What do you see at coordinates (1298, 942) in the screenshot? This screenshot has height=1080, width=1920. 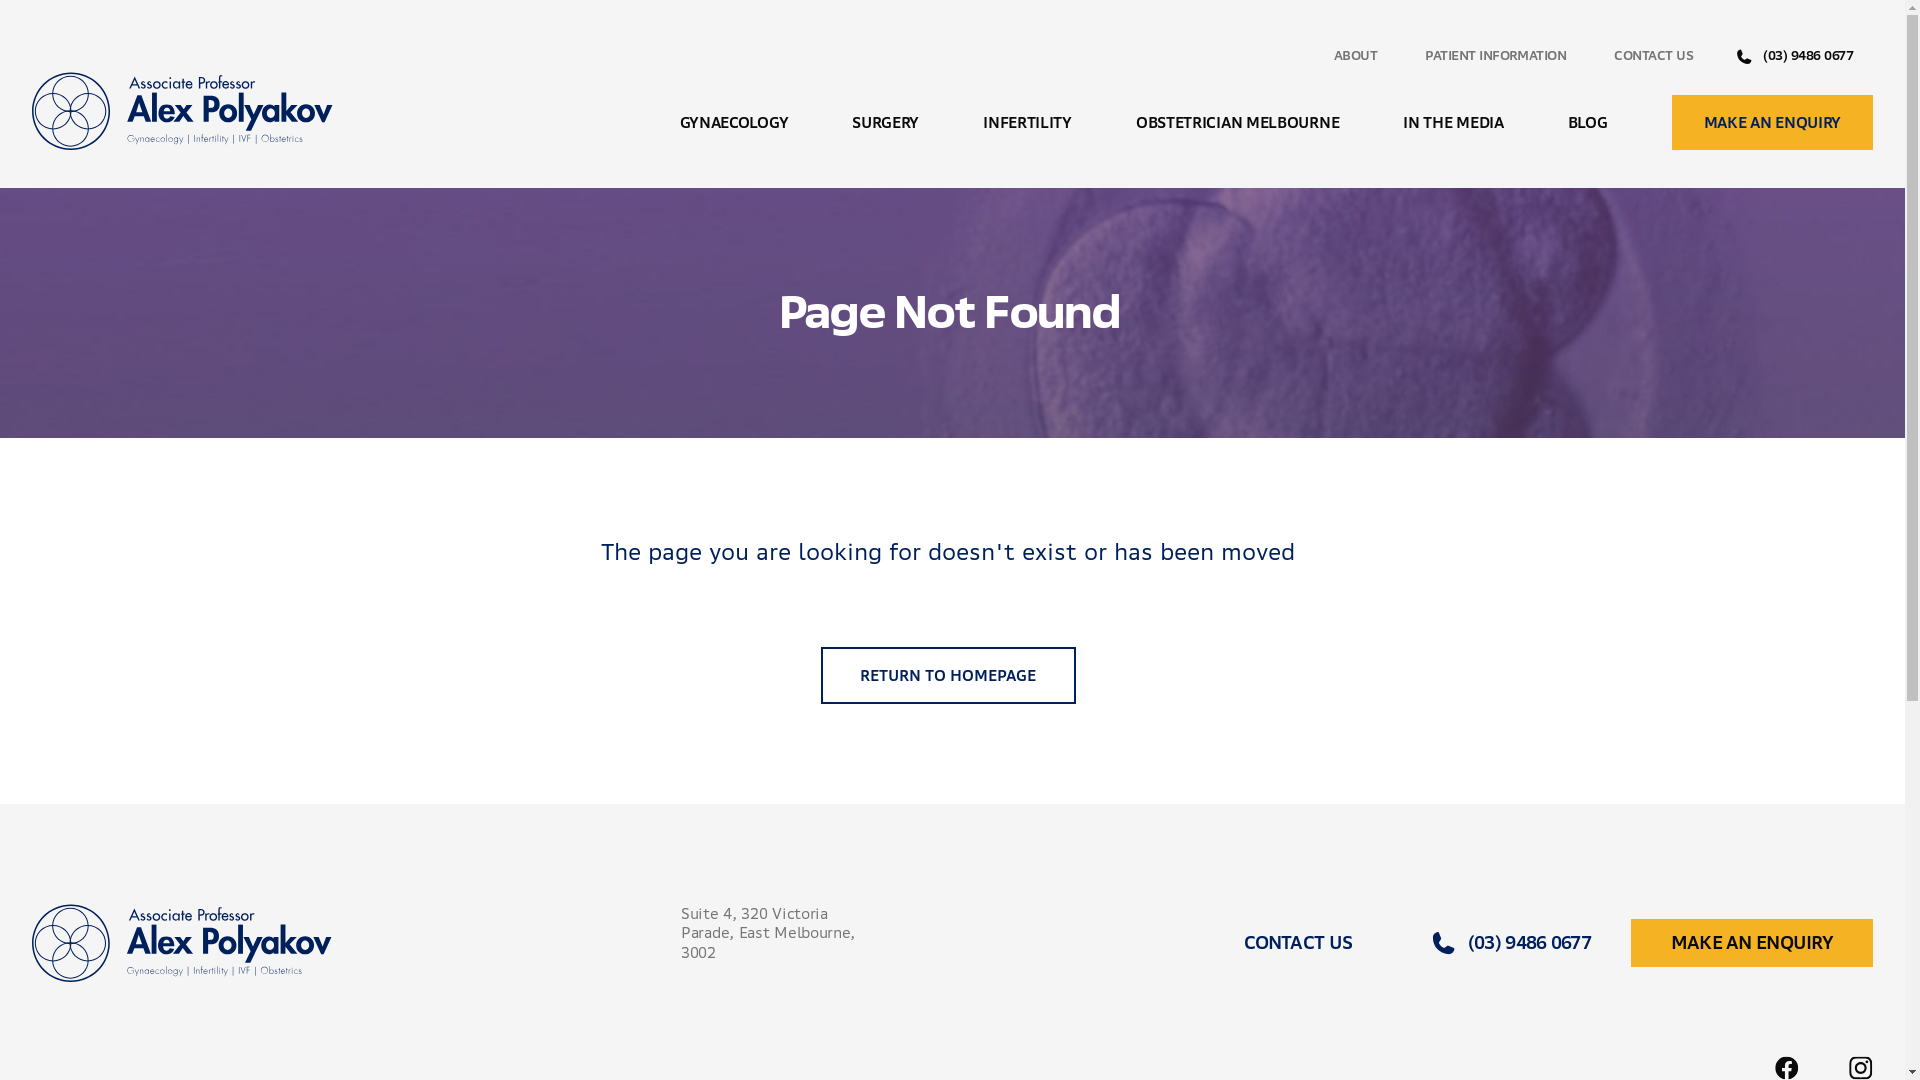 I see `CONTACT US` at bounding box center [1298, 942].